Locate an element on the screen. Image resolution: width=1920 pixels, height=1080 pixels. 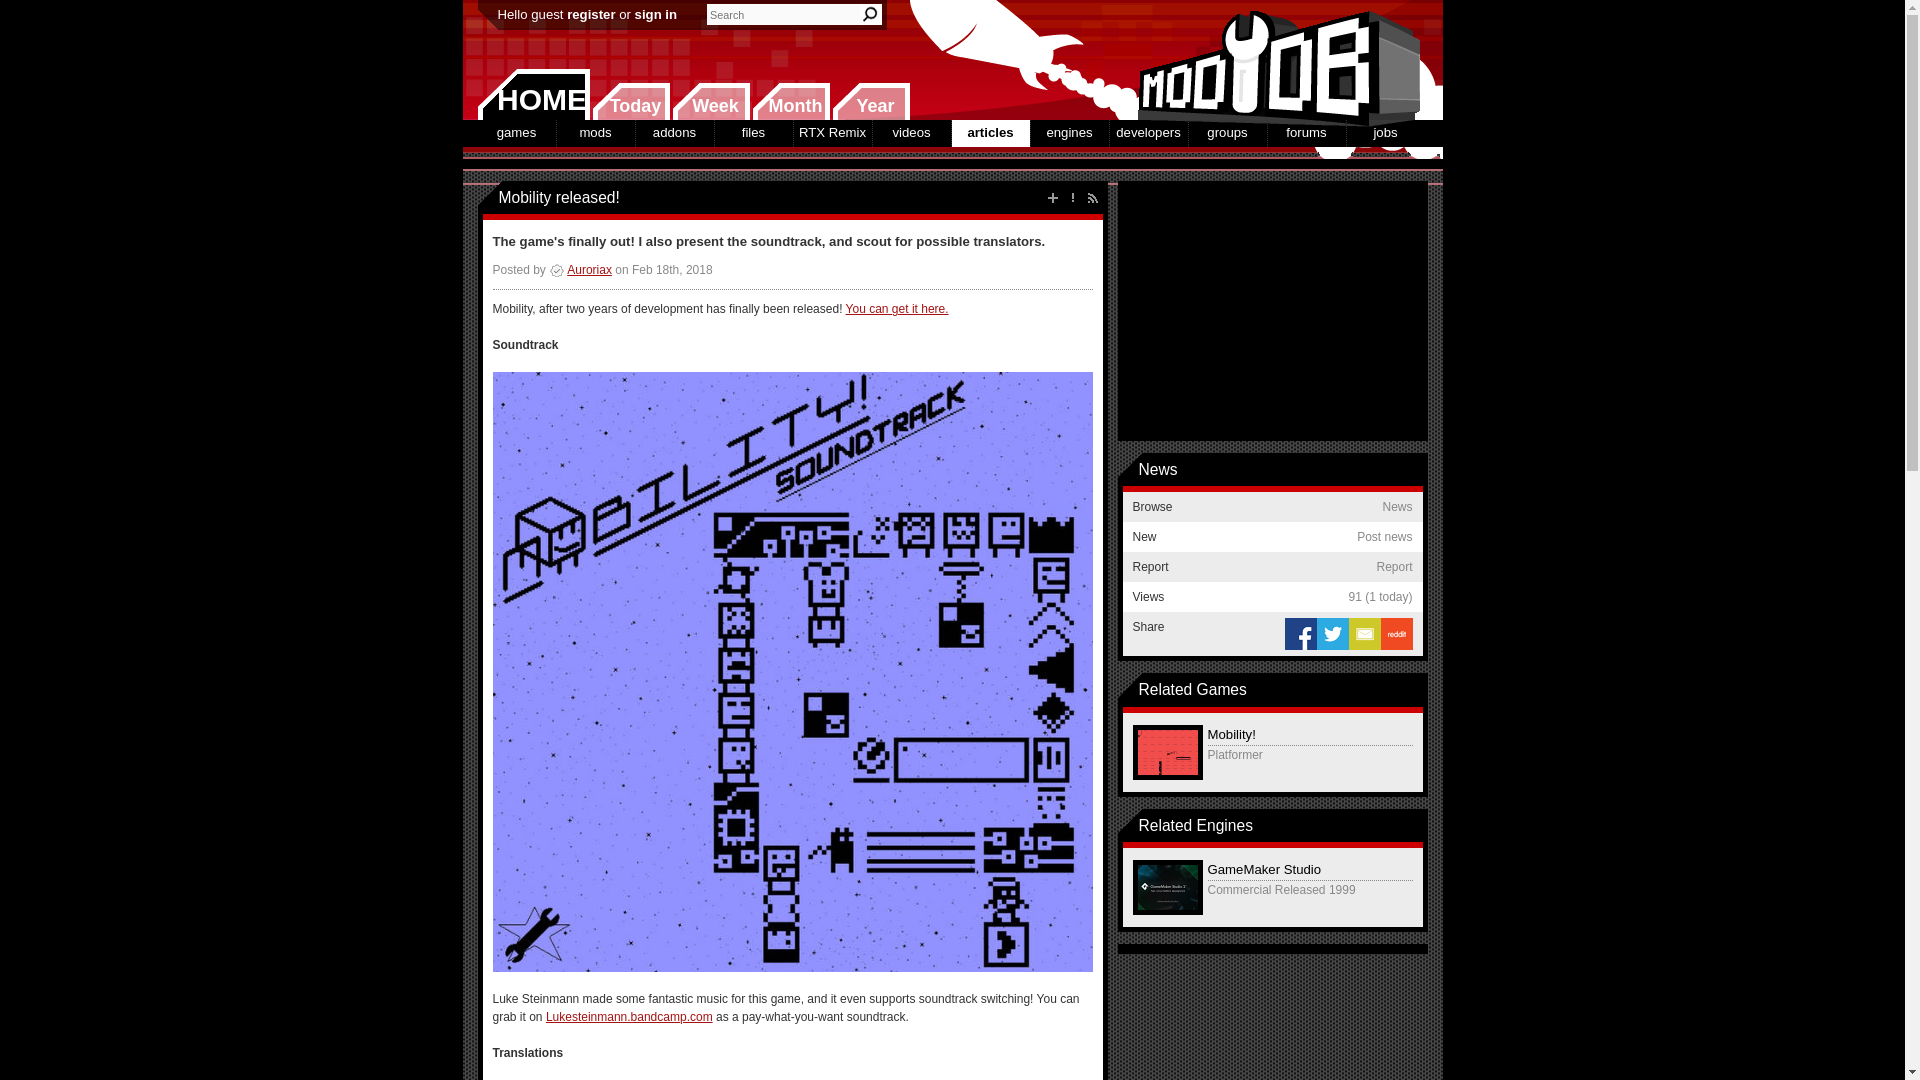
Search ModDB is located at coordinates (870, 14).